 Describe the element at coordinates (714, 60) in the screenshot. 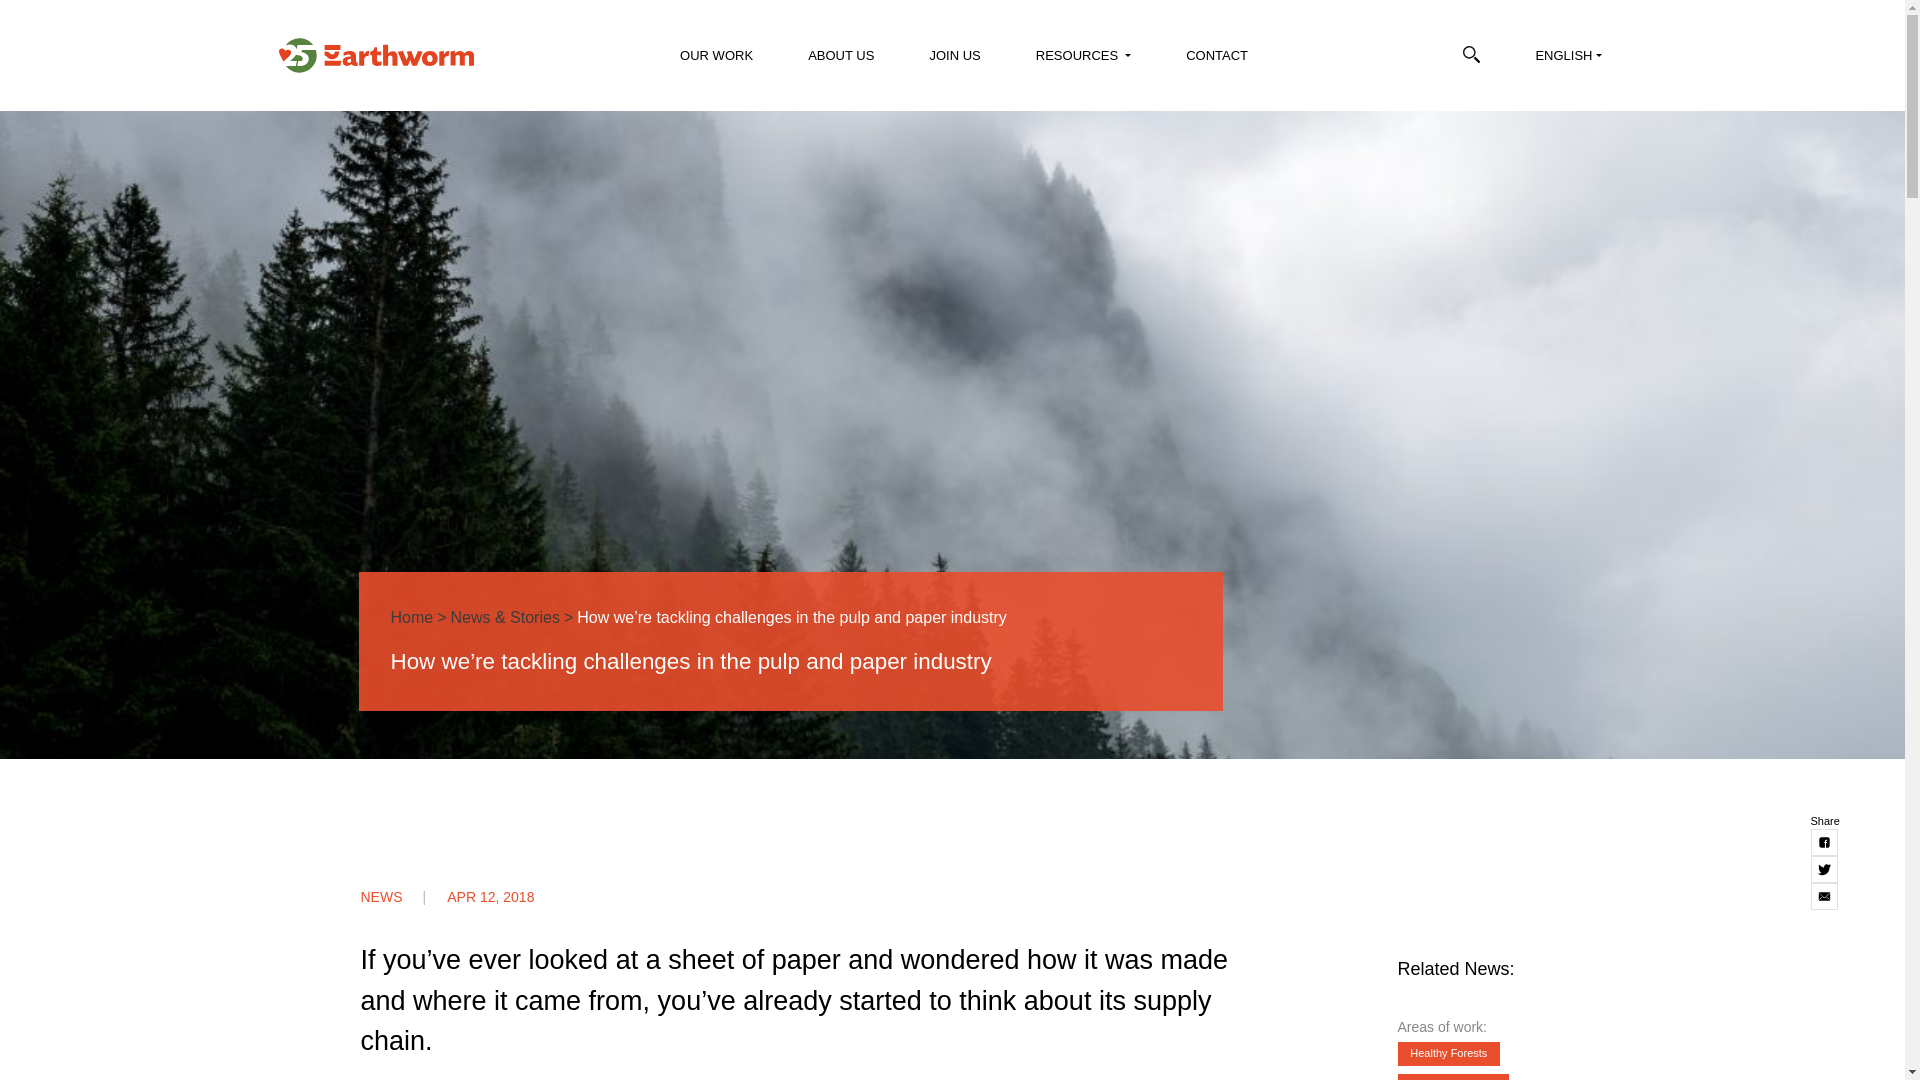

I see `OUR WORK` at that location.